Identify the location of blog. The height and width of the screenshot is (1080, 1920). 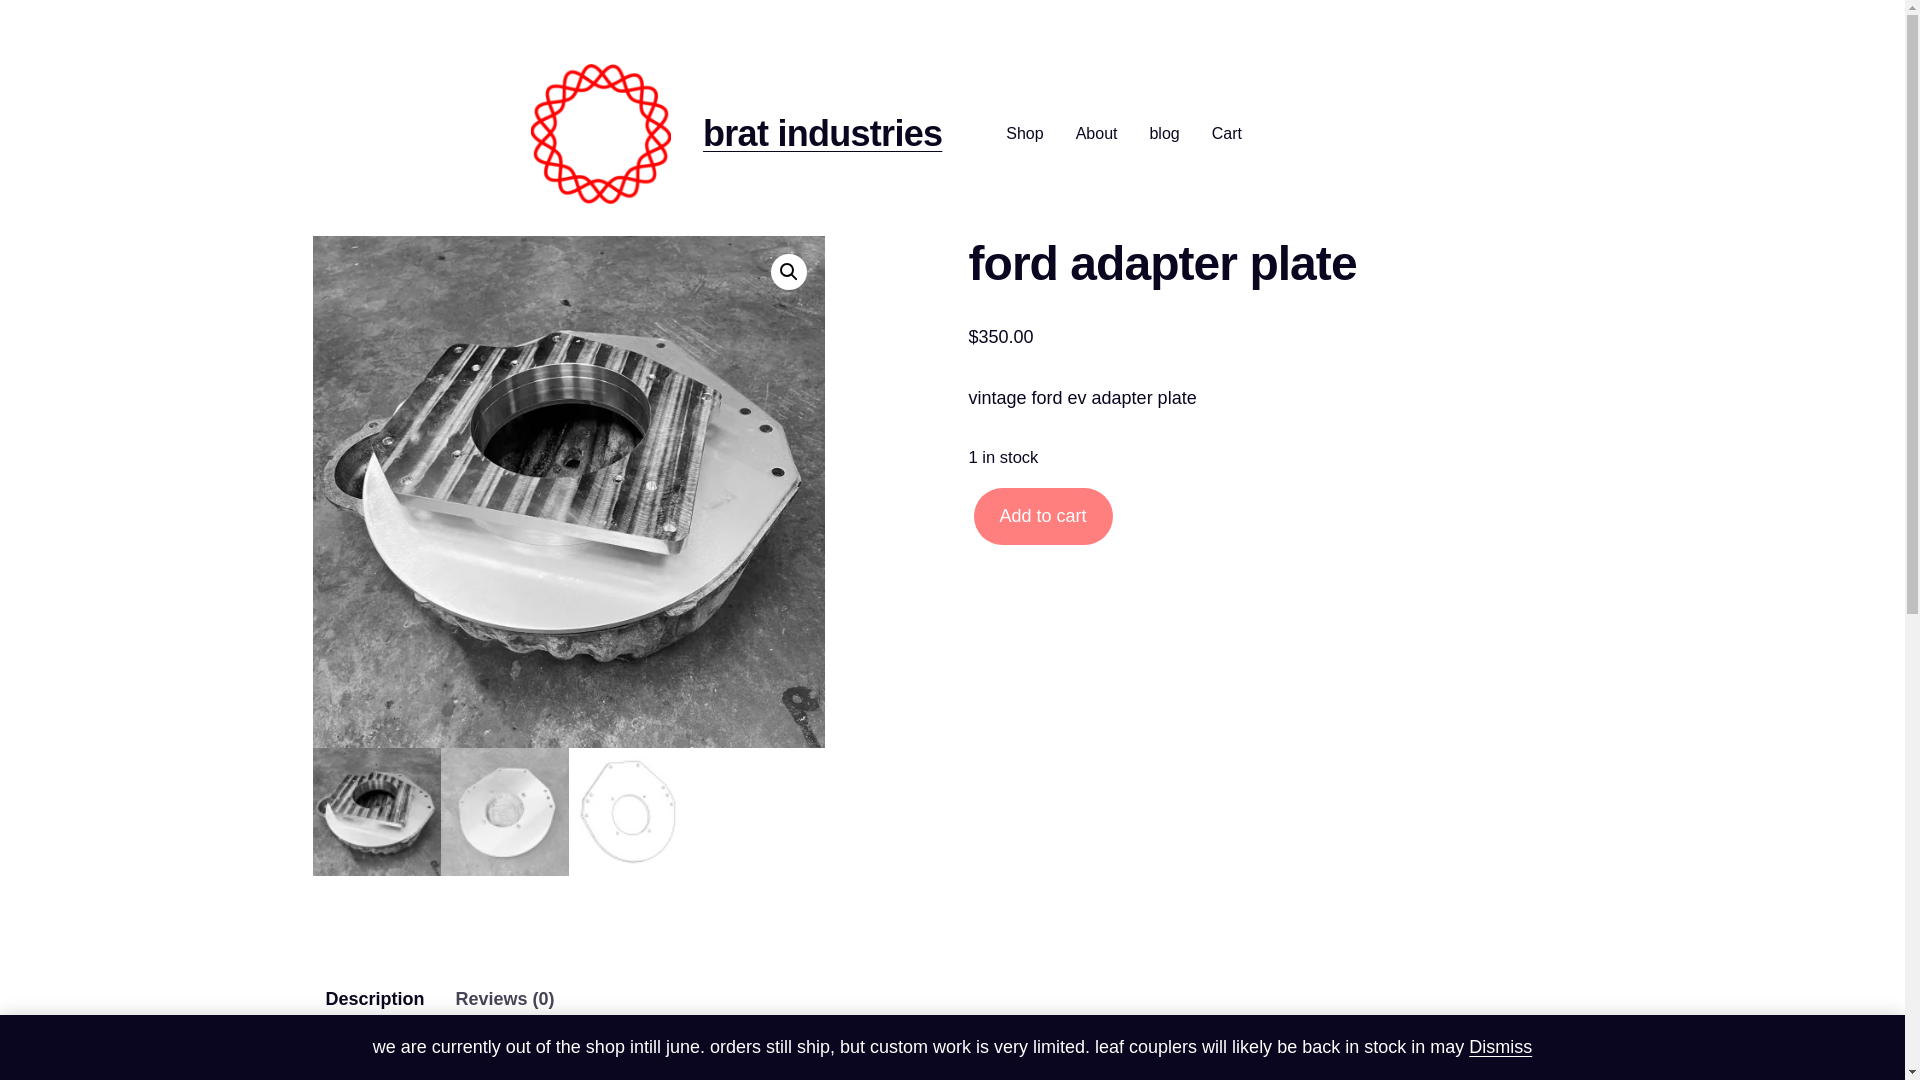
(1163, 133).